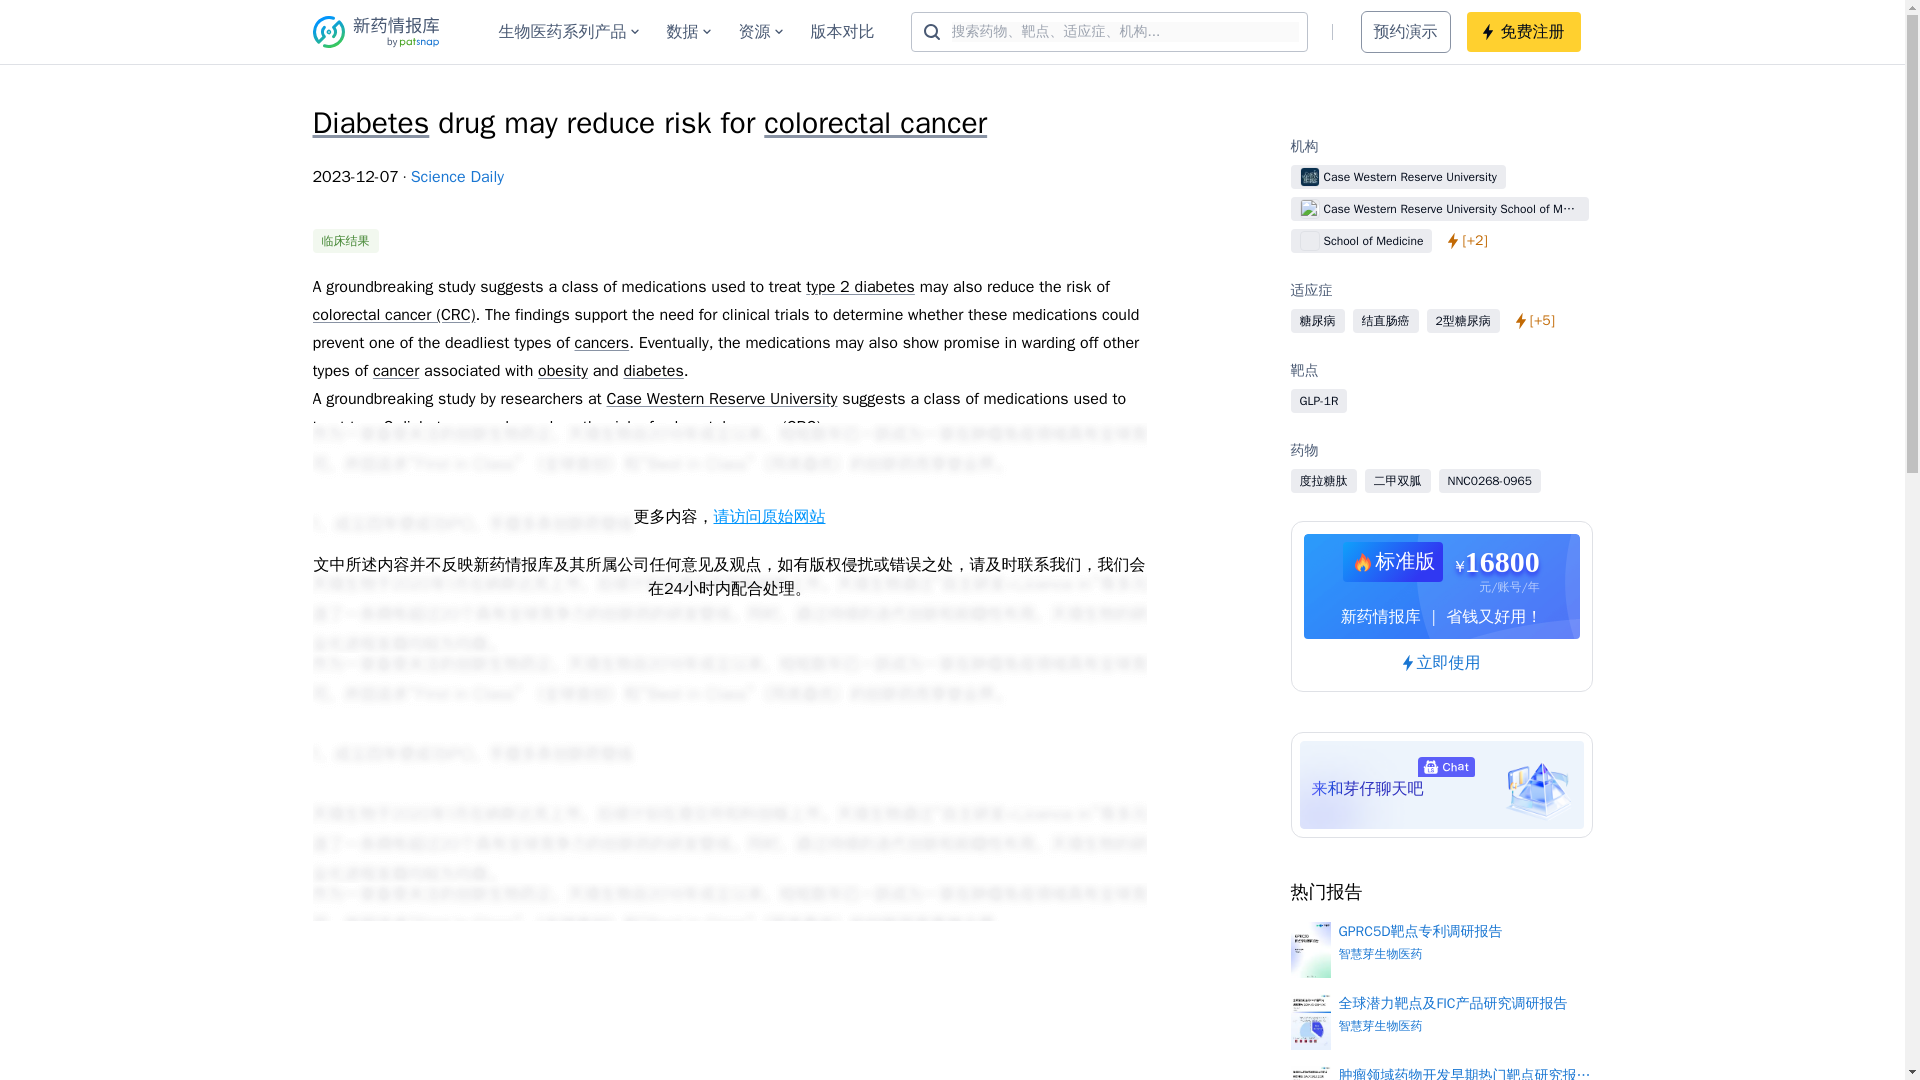  Describe the element at coordinates (370, 122) in the screenshot. I see `Diabetes` at that location.